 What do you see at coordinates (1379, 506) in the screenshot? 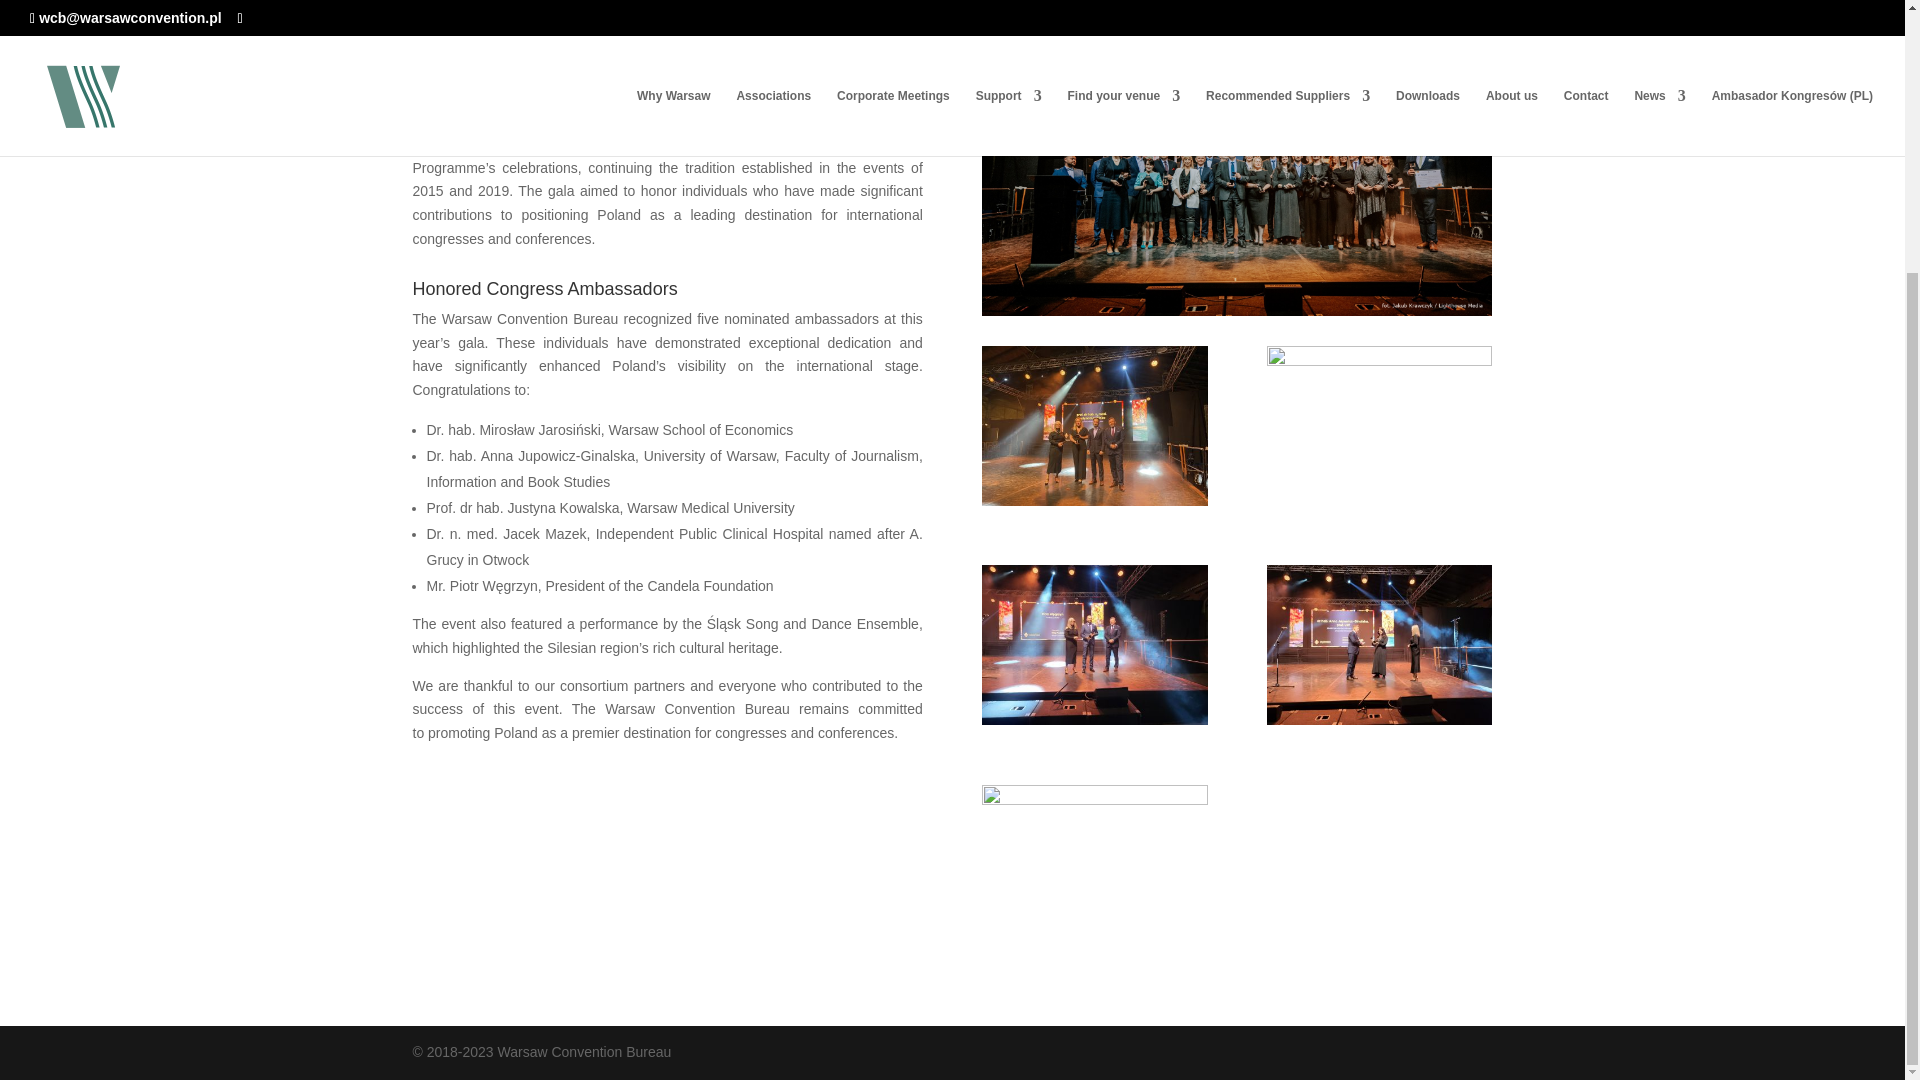
I see `fot. Jakub Krawczyk Lighthouse Media` at bounding box center [1379, 506].